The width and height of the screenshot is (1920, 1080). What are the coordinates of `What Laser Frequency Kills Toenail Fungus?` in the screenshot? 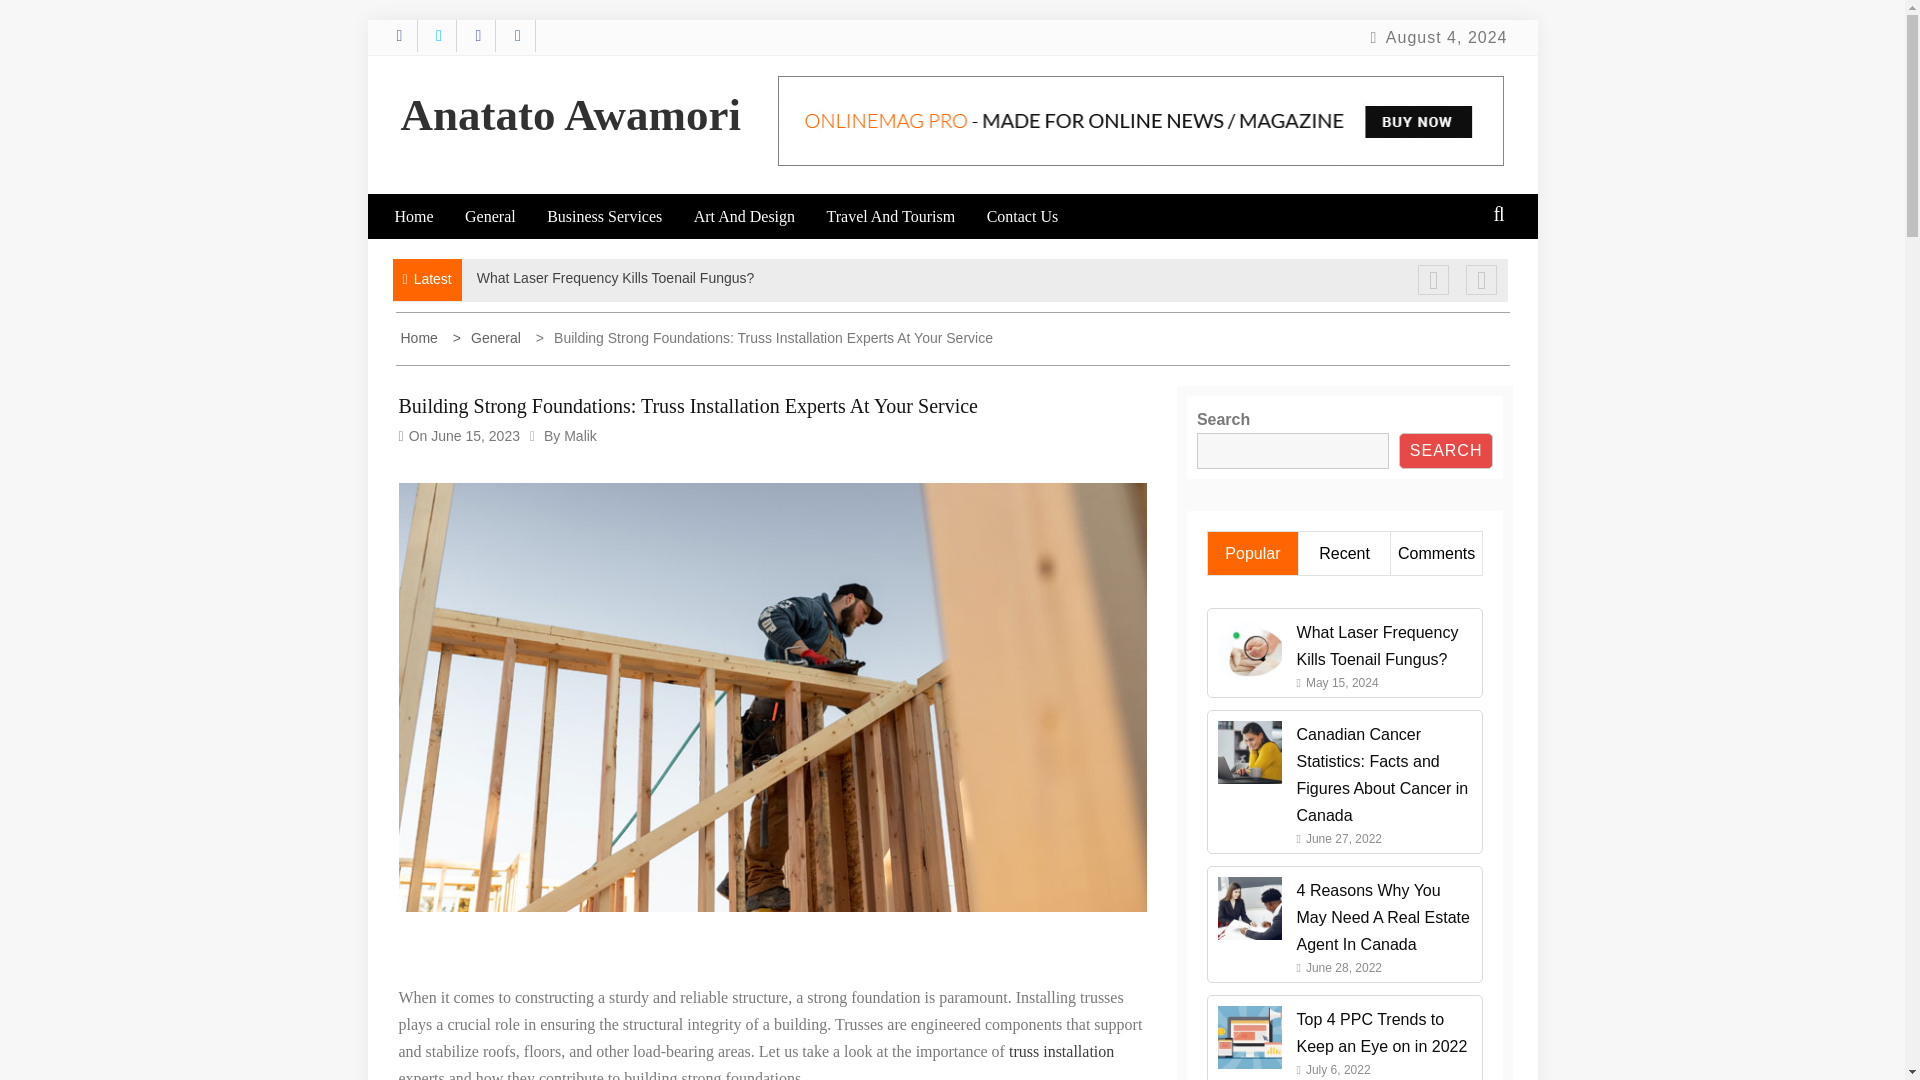 It's located at (615, 278).